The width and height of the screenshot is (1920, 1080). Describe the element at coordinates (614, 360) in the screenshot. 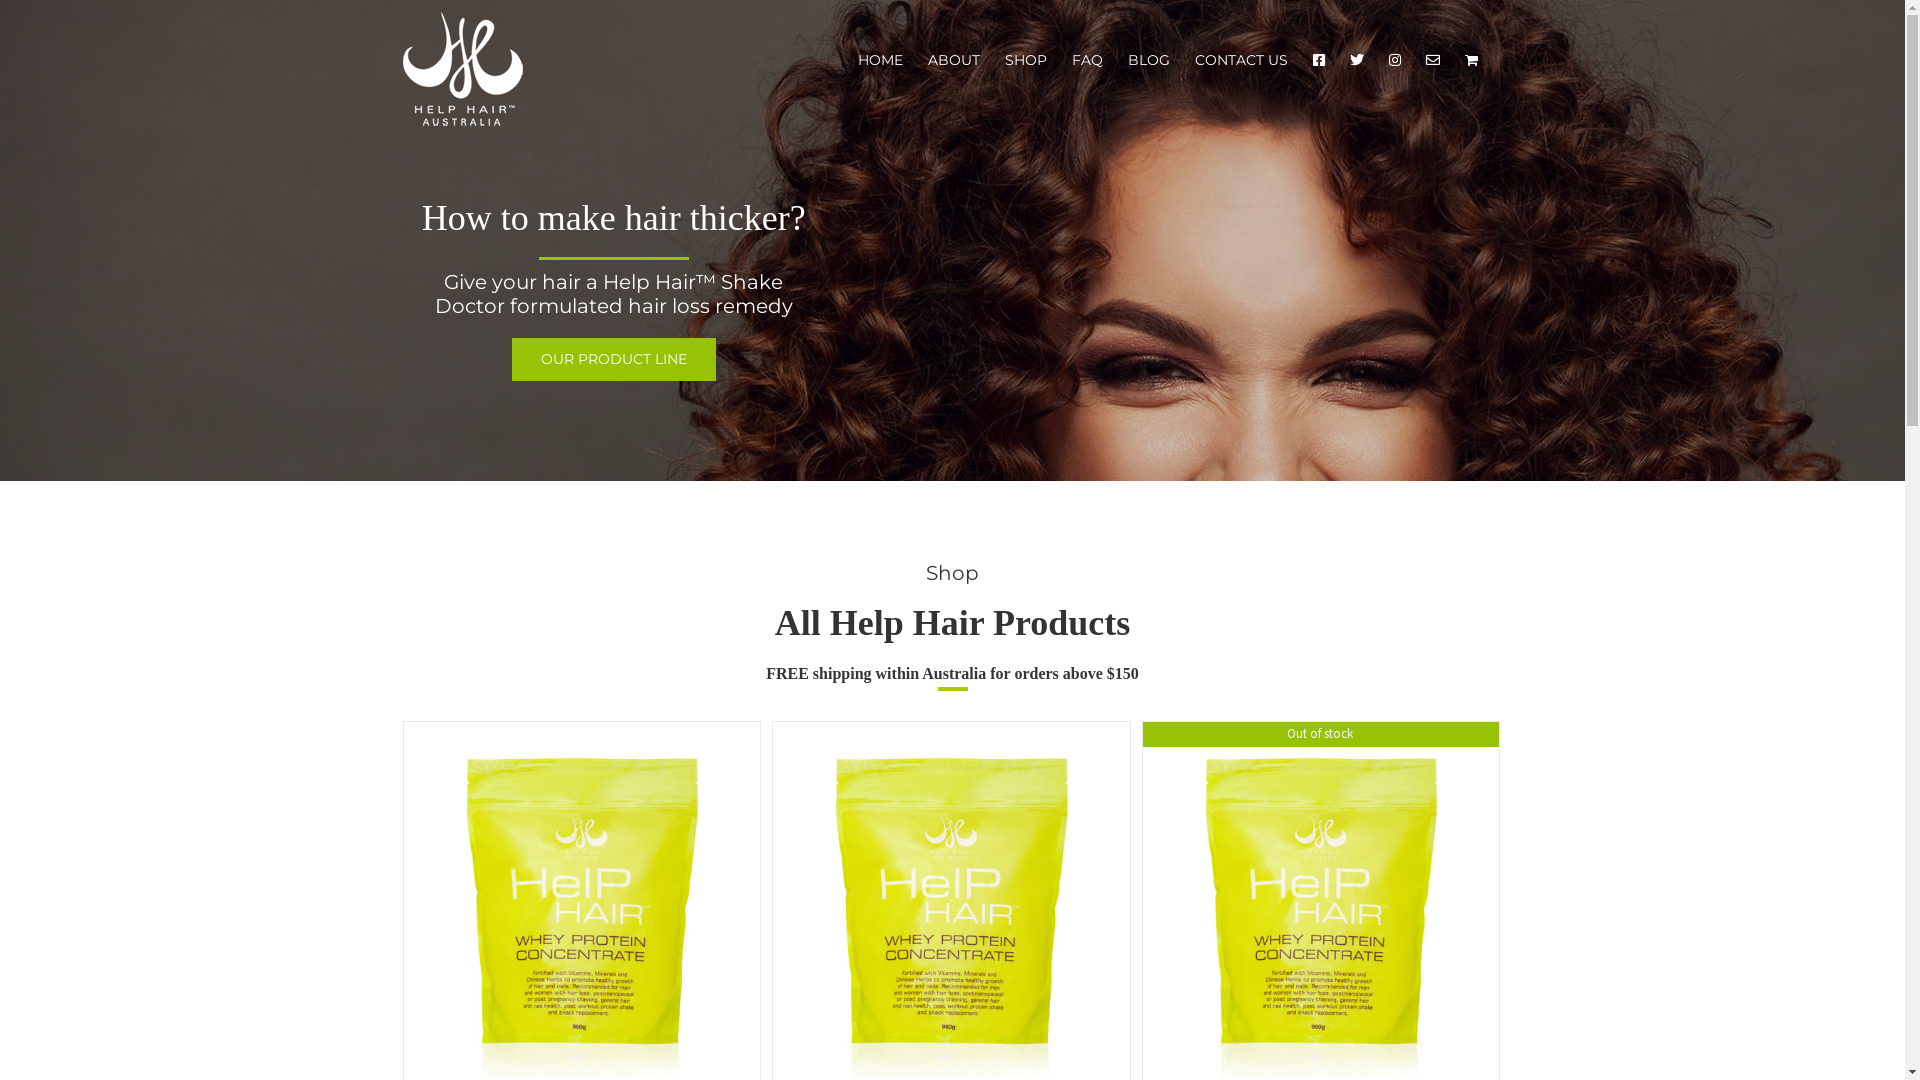

I see `OUR PRODUCT LINE` at that location.